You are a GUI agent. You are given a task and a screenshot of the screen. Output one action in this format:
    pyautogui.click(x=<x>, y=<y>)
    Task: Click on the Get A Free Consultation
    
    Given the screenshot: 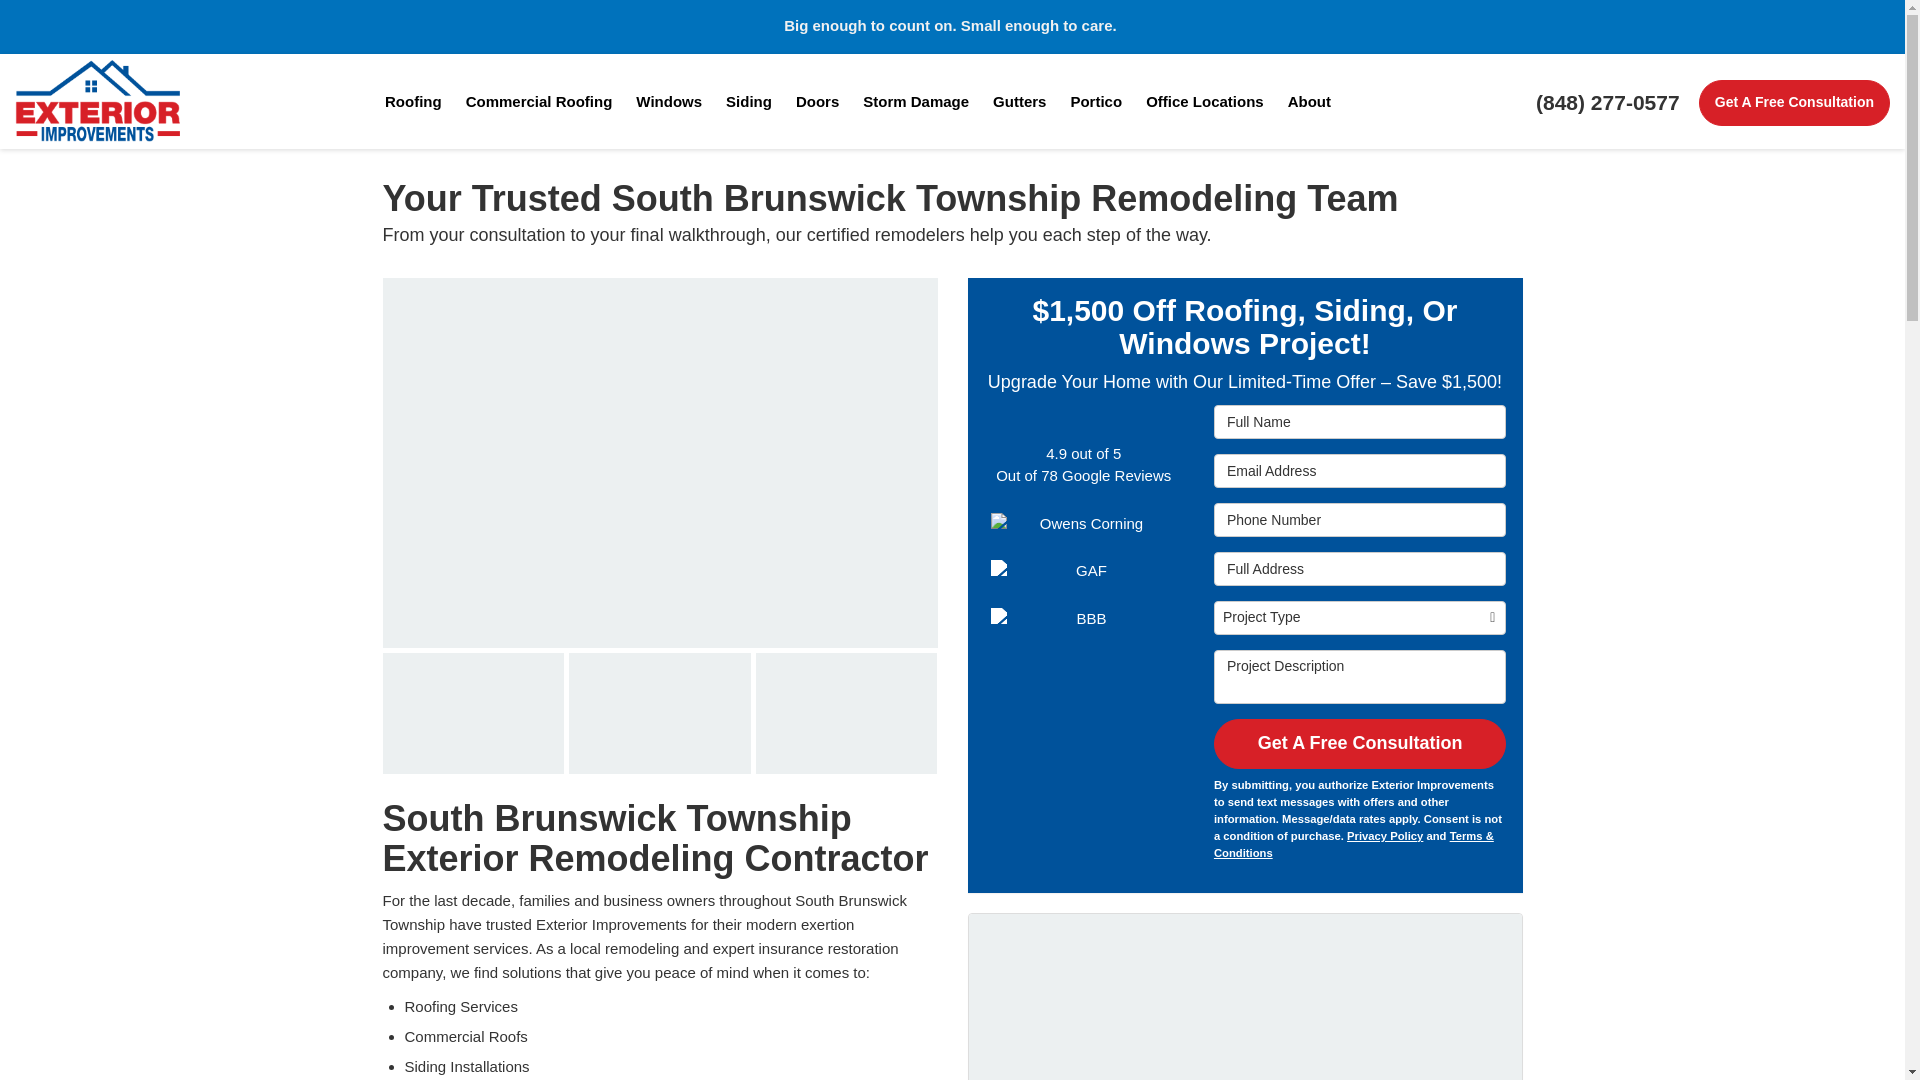 What is the action you would take?
    pyautogui.click(x=1794, y=102)
    